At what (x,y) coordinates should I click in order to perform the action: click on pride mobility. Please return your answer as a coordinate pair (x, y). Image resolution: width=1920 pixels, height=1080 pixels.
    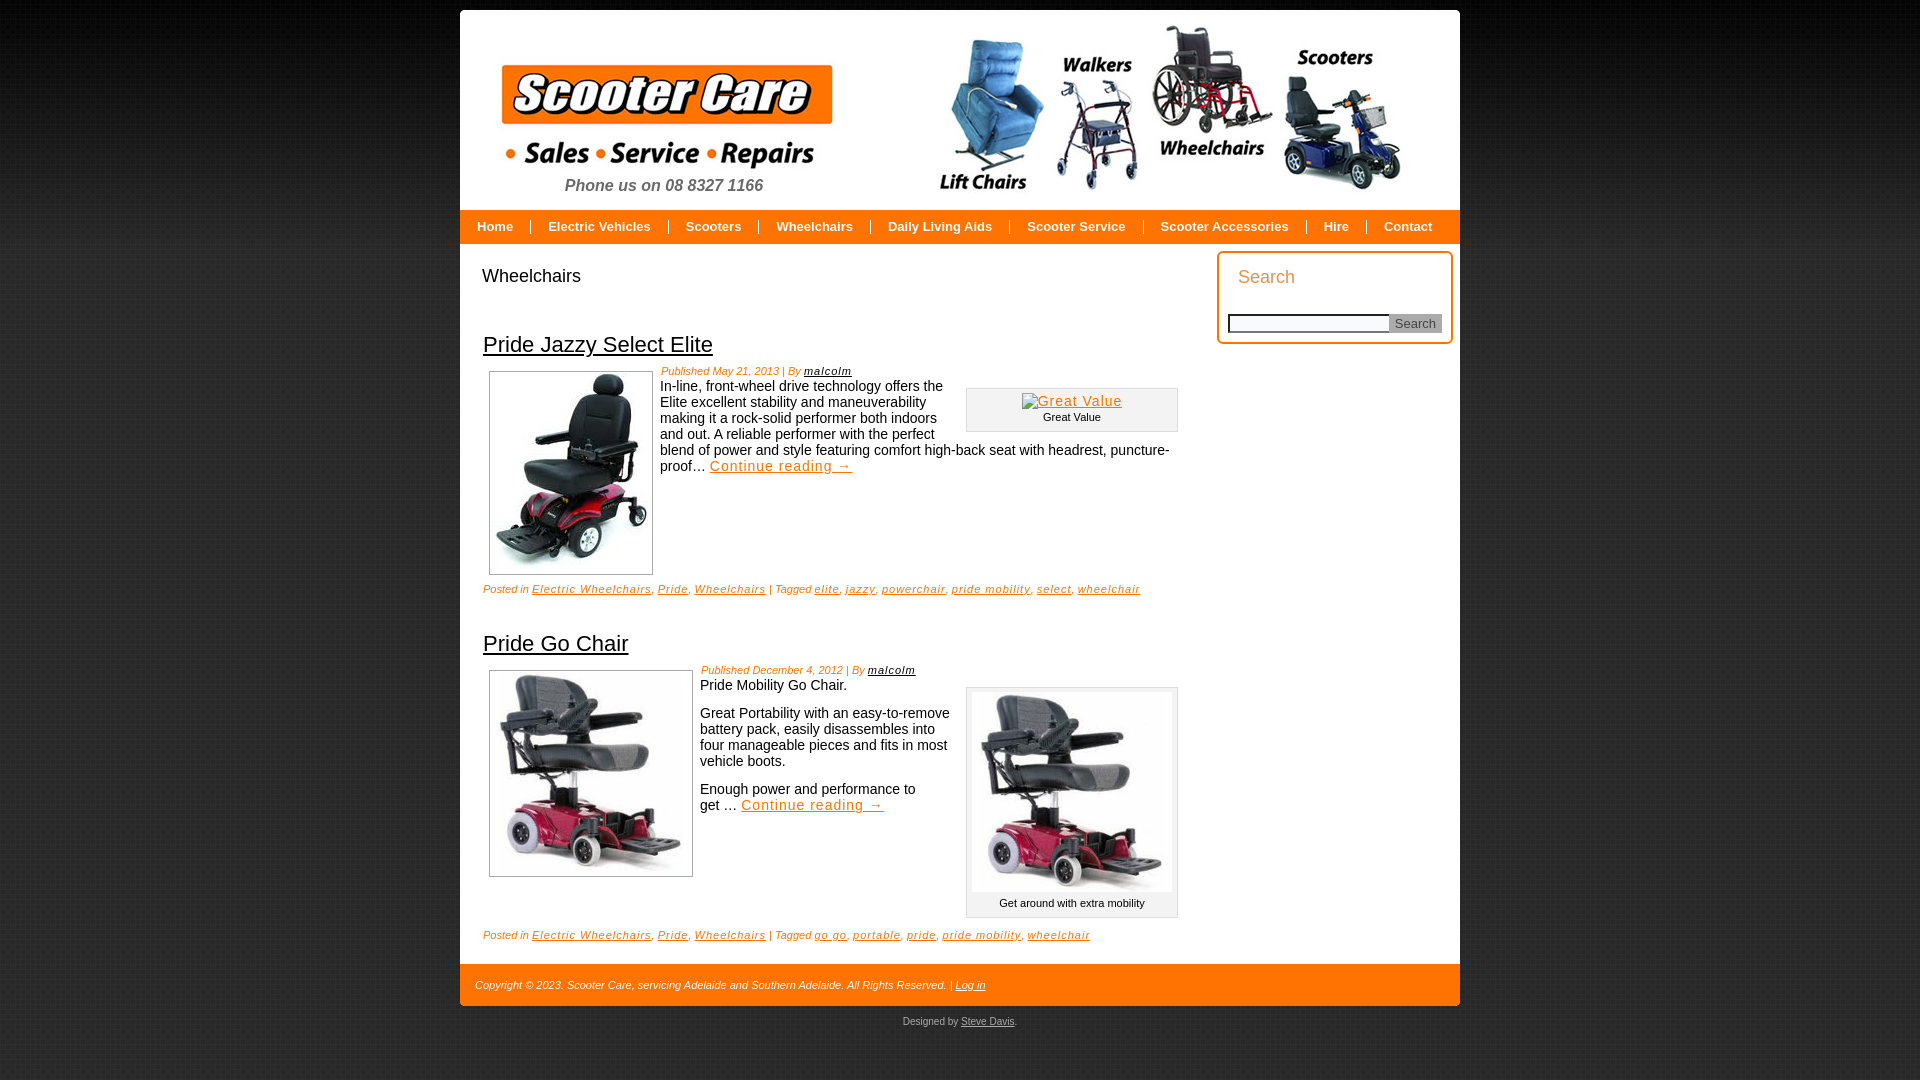
    Looking at the image, I should click on (982, 935).